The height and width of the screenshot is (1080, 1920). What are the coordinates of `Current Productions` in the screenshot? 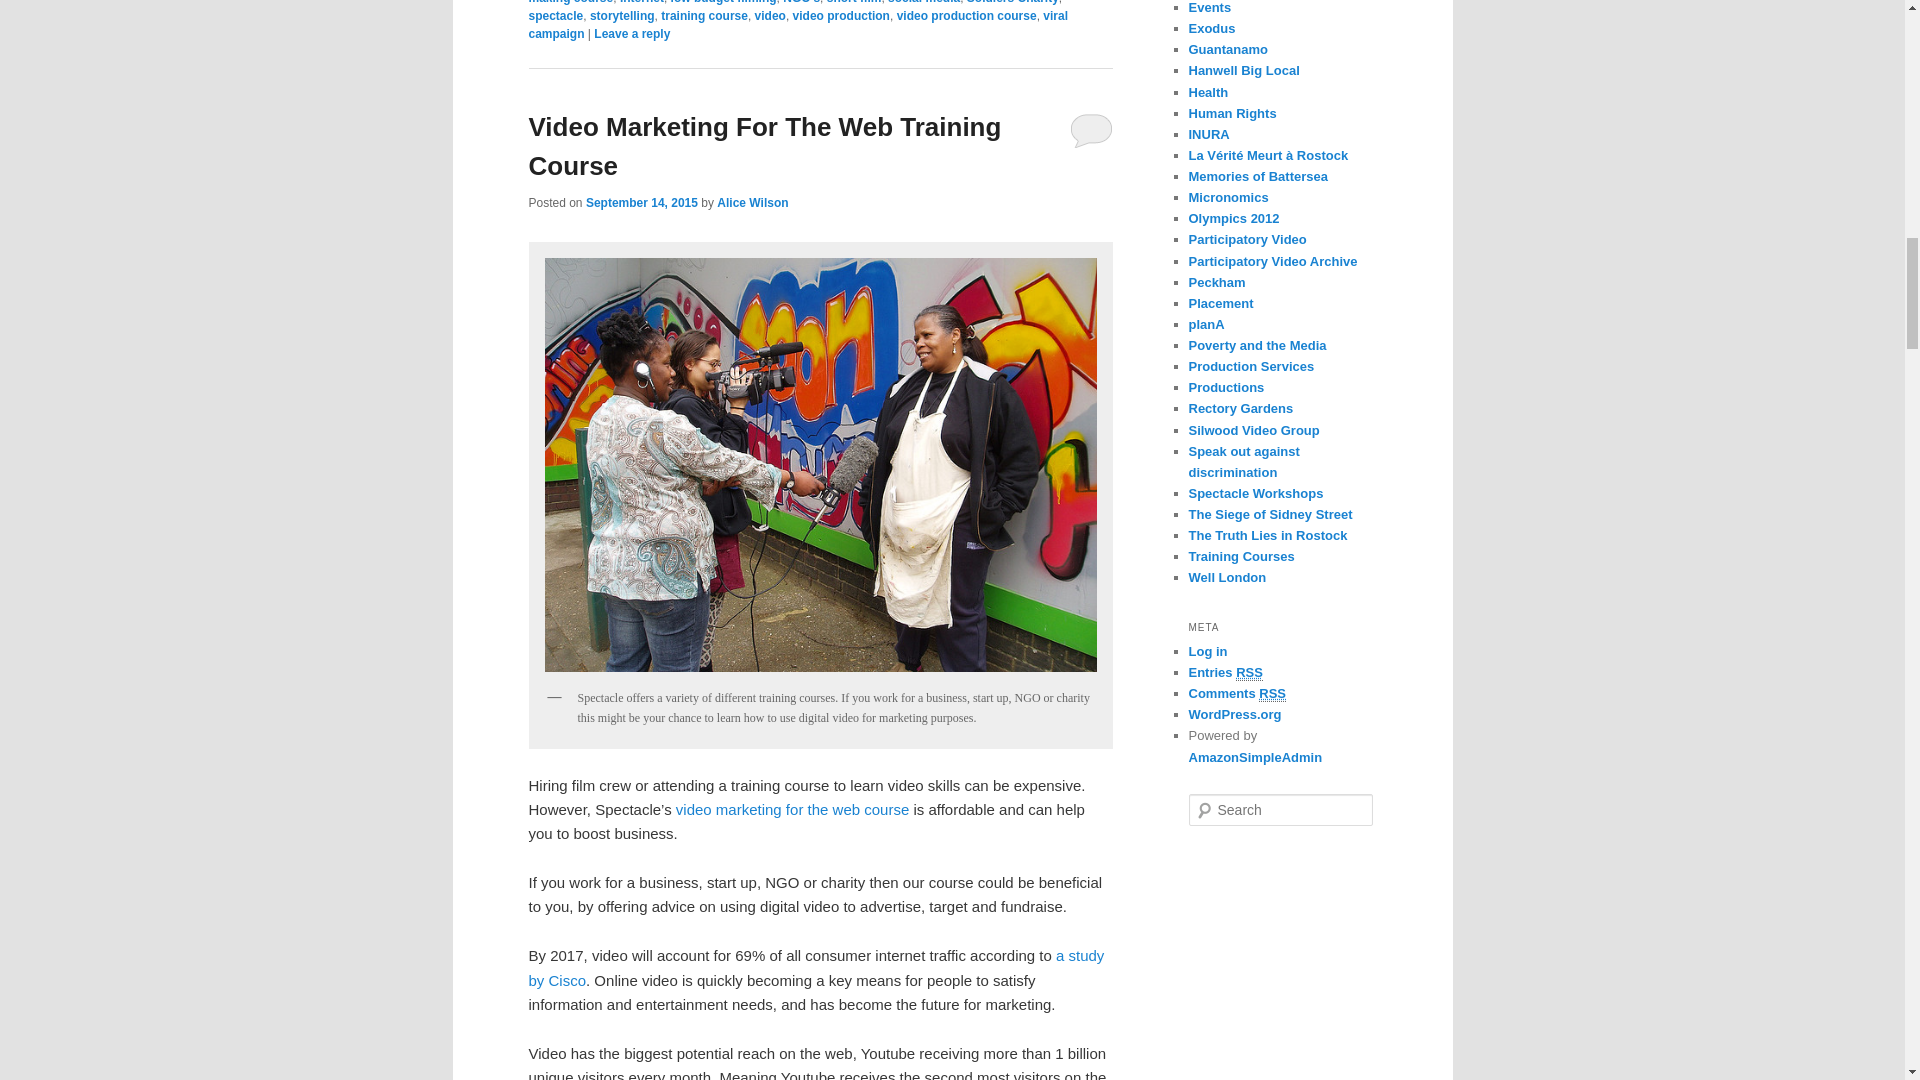 It's located at (1226, 388).